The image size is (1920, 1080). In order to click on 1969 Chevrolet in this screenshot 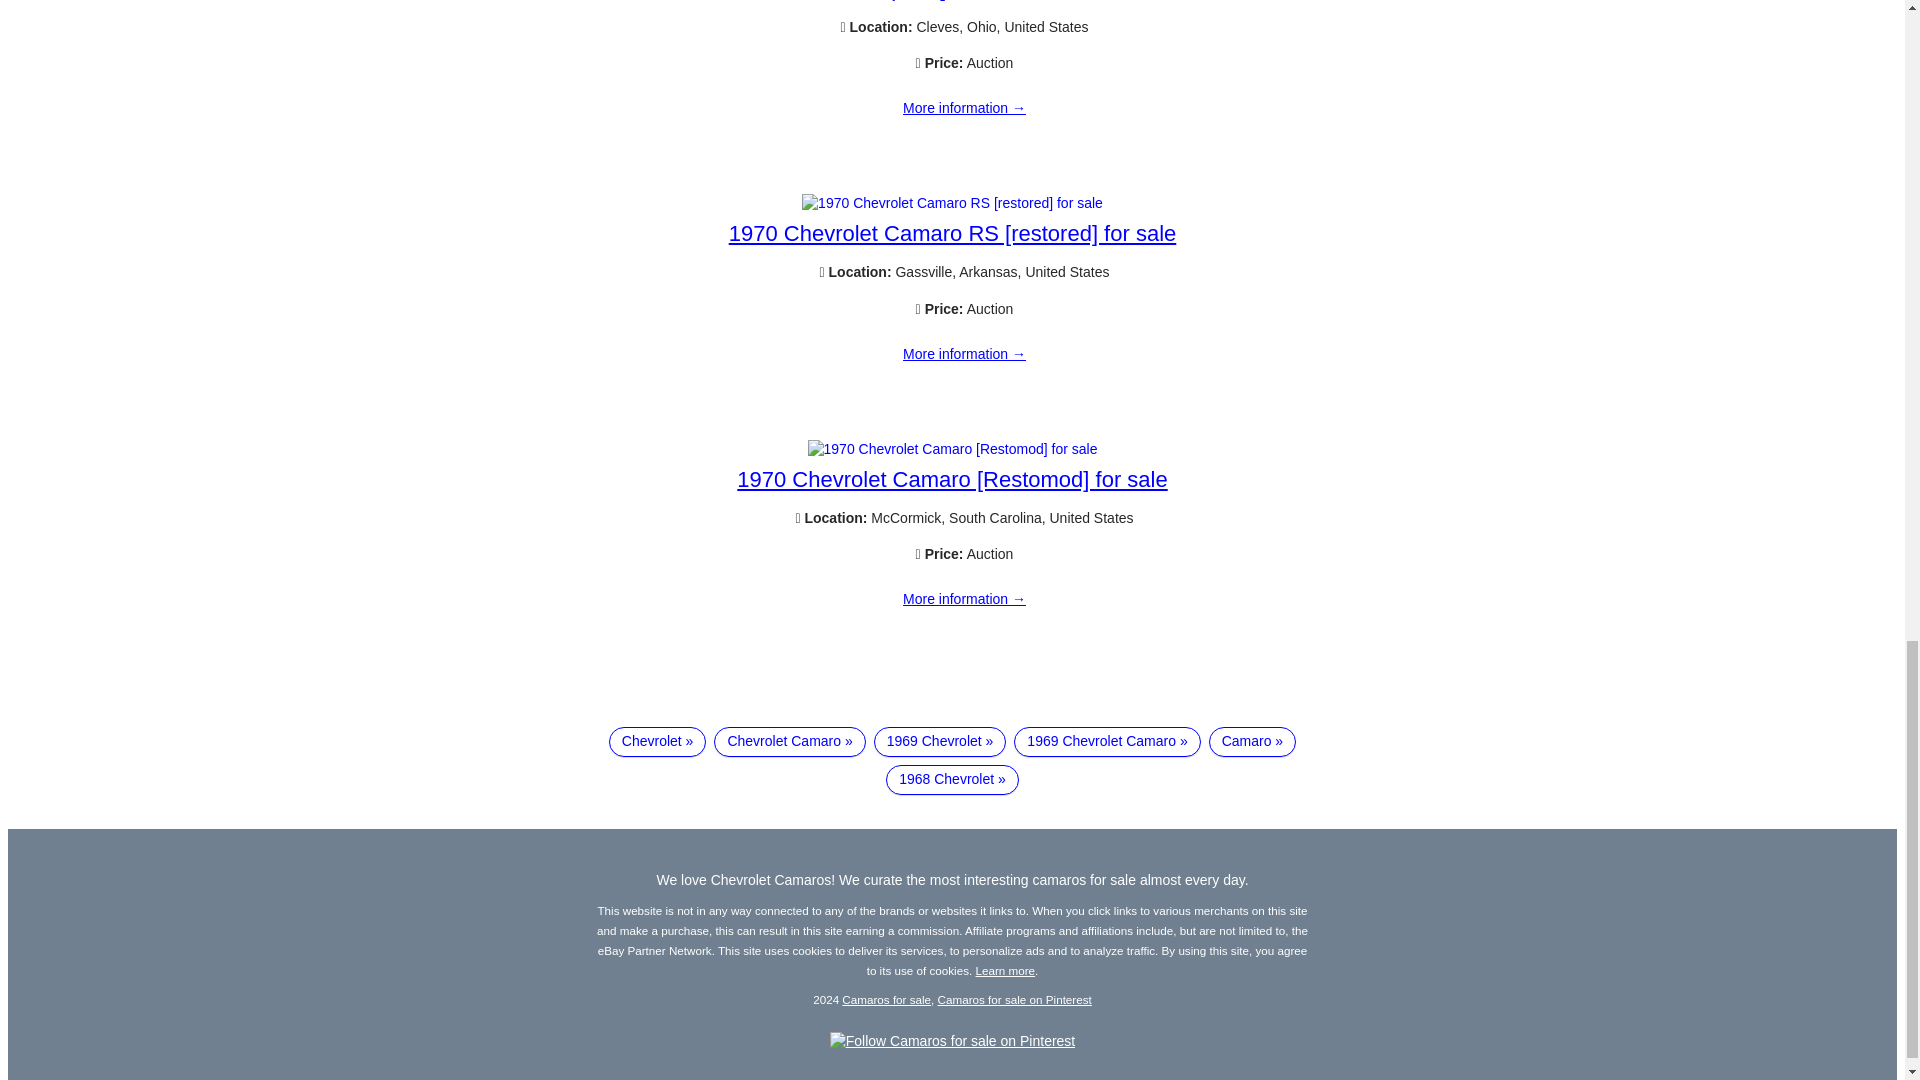, I will do `click(940, 742)`.